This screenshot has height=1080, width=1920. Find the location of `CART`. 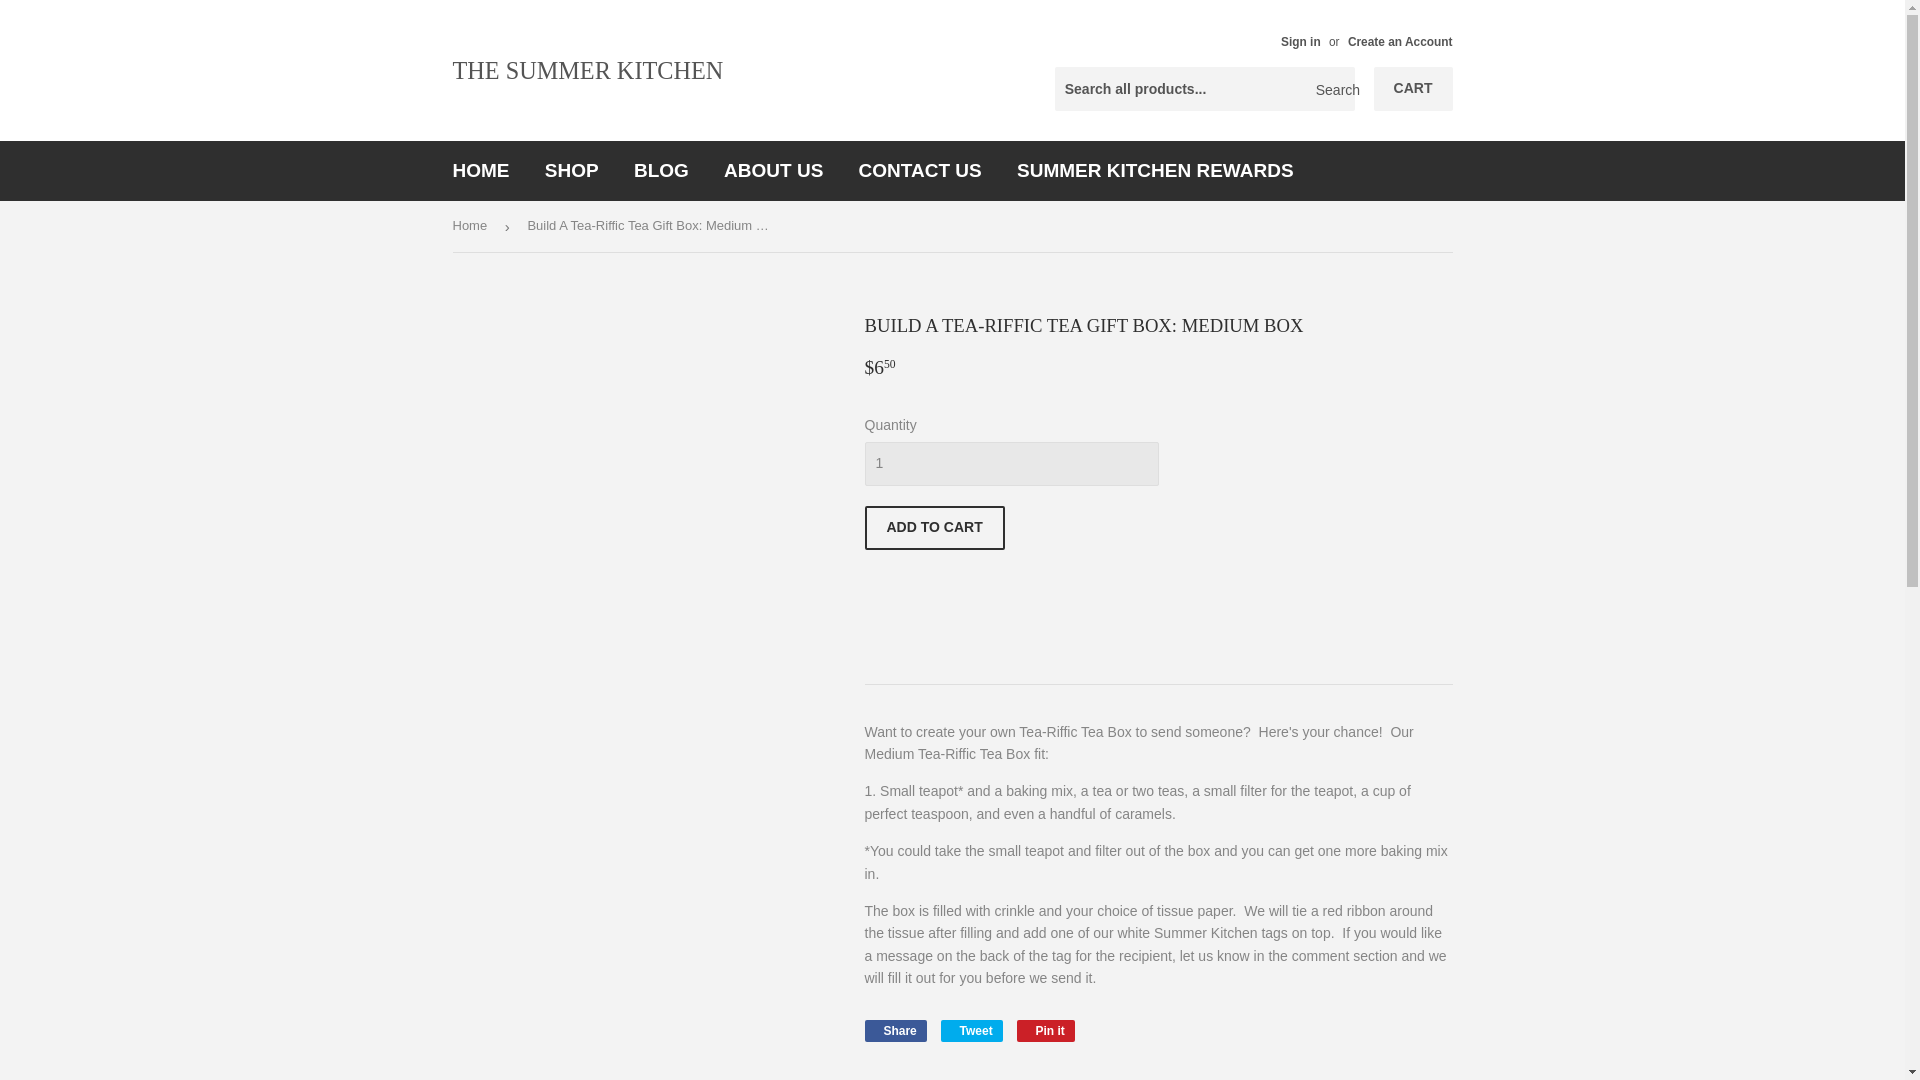

CART is located at coordinates (1414, 88).